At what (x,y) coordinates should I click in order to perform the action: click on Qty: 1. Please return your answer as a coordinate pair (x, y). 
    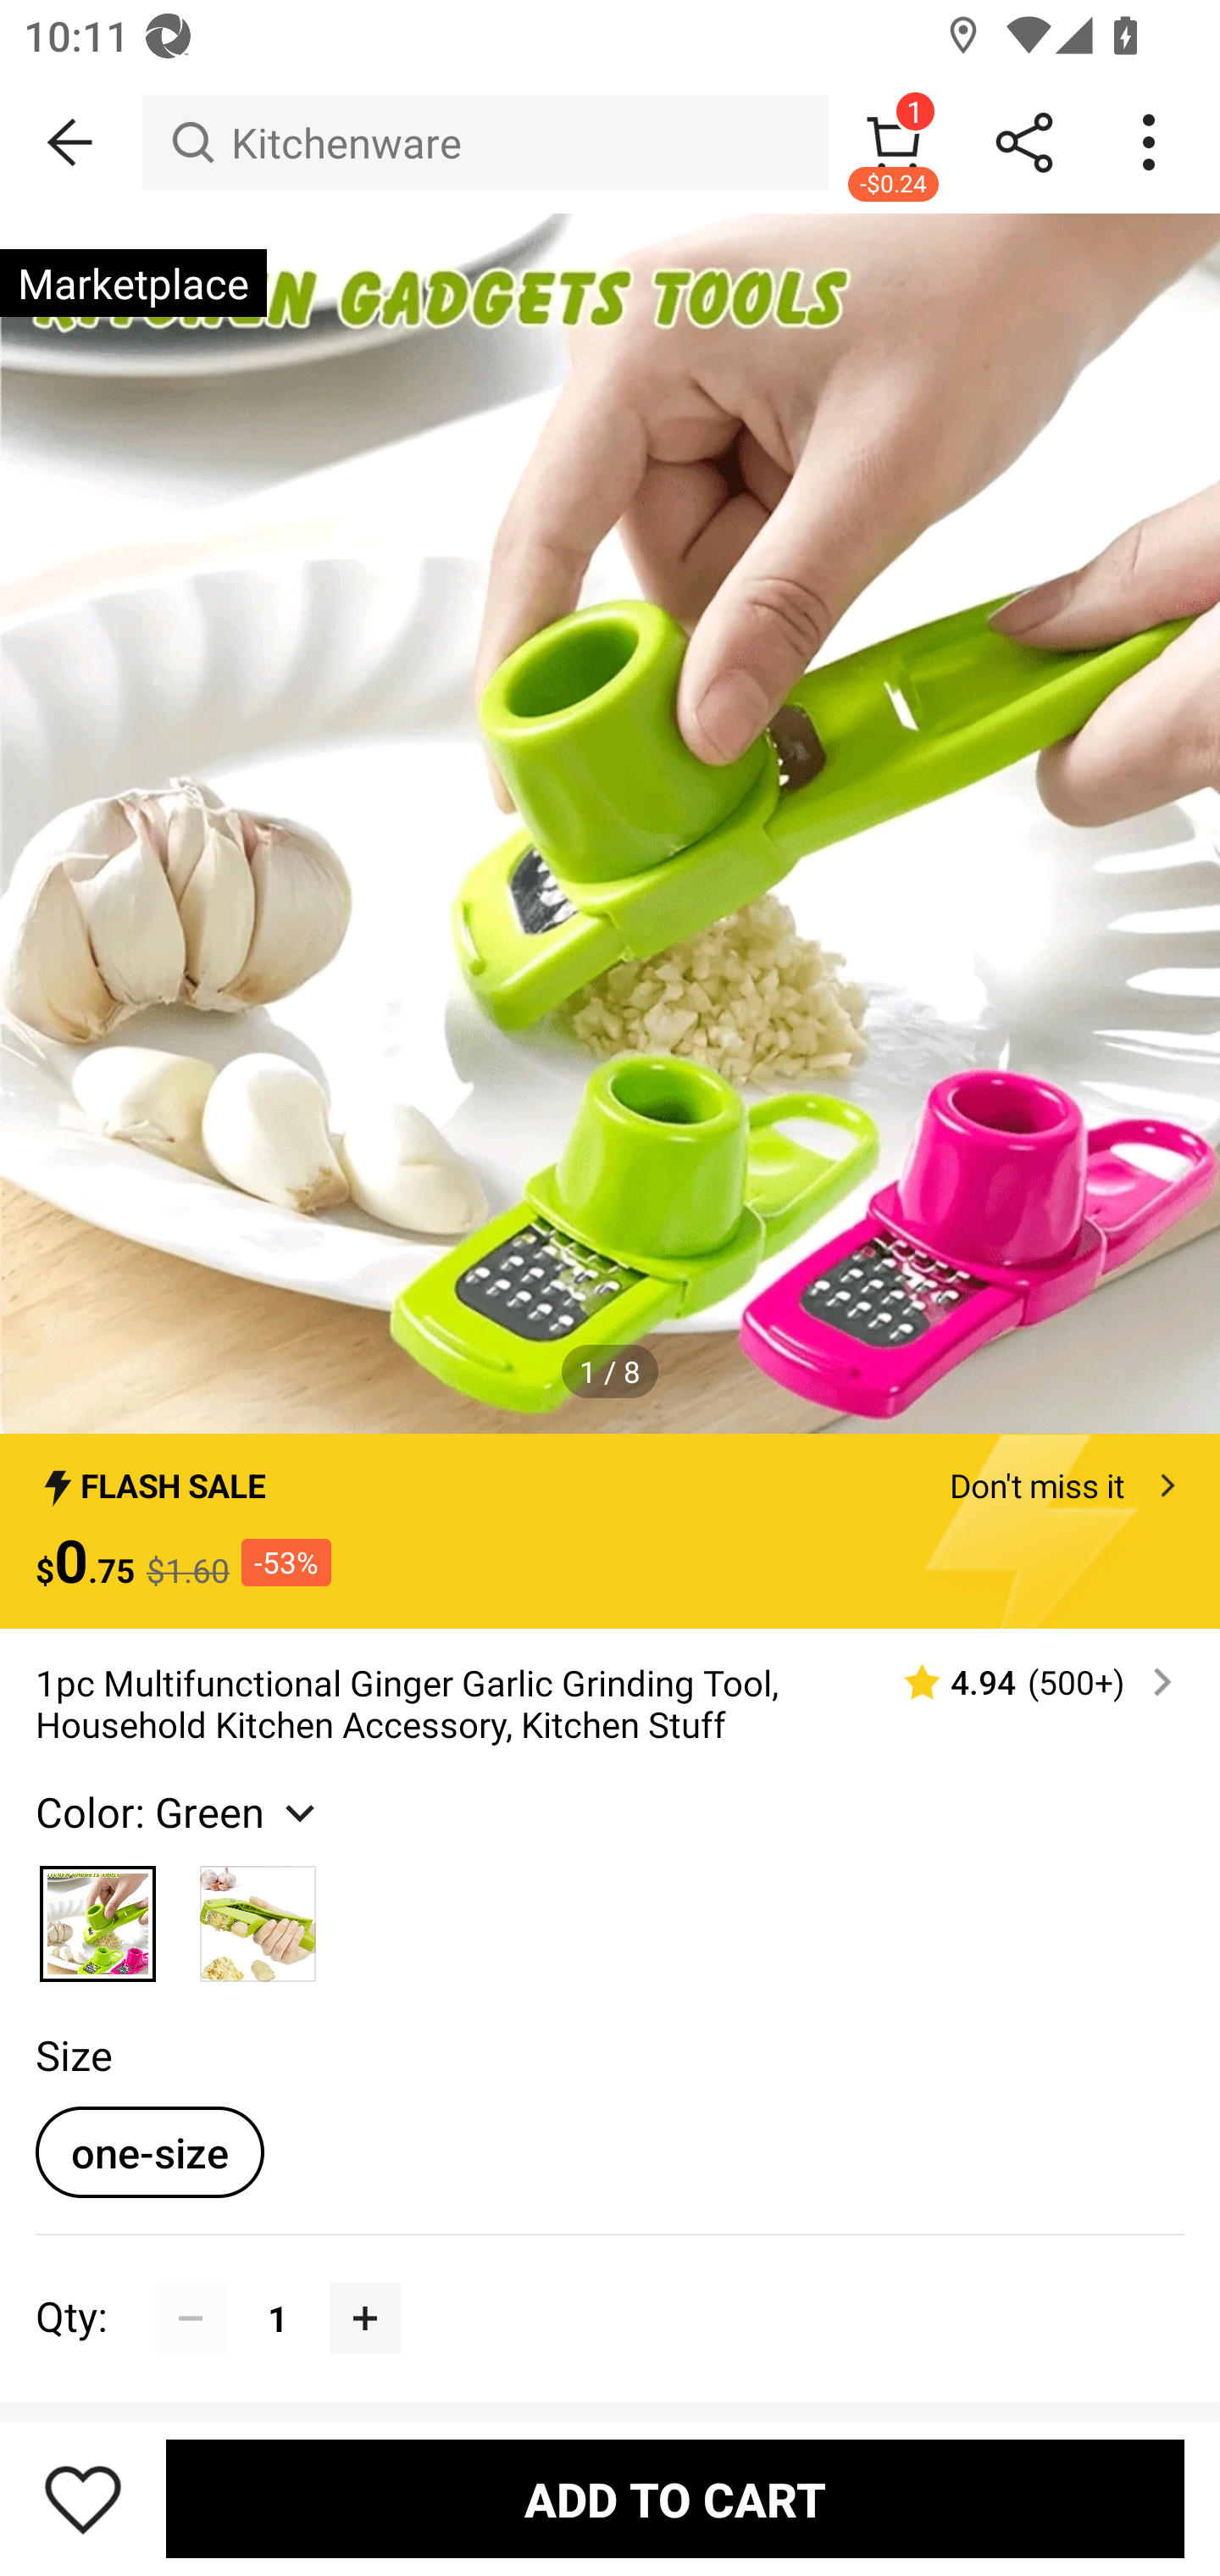
    Looking at the image, I should click on (610, 2282).